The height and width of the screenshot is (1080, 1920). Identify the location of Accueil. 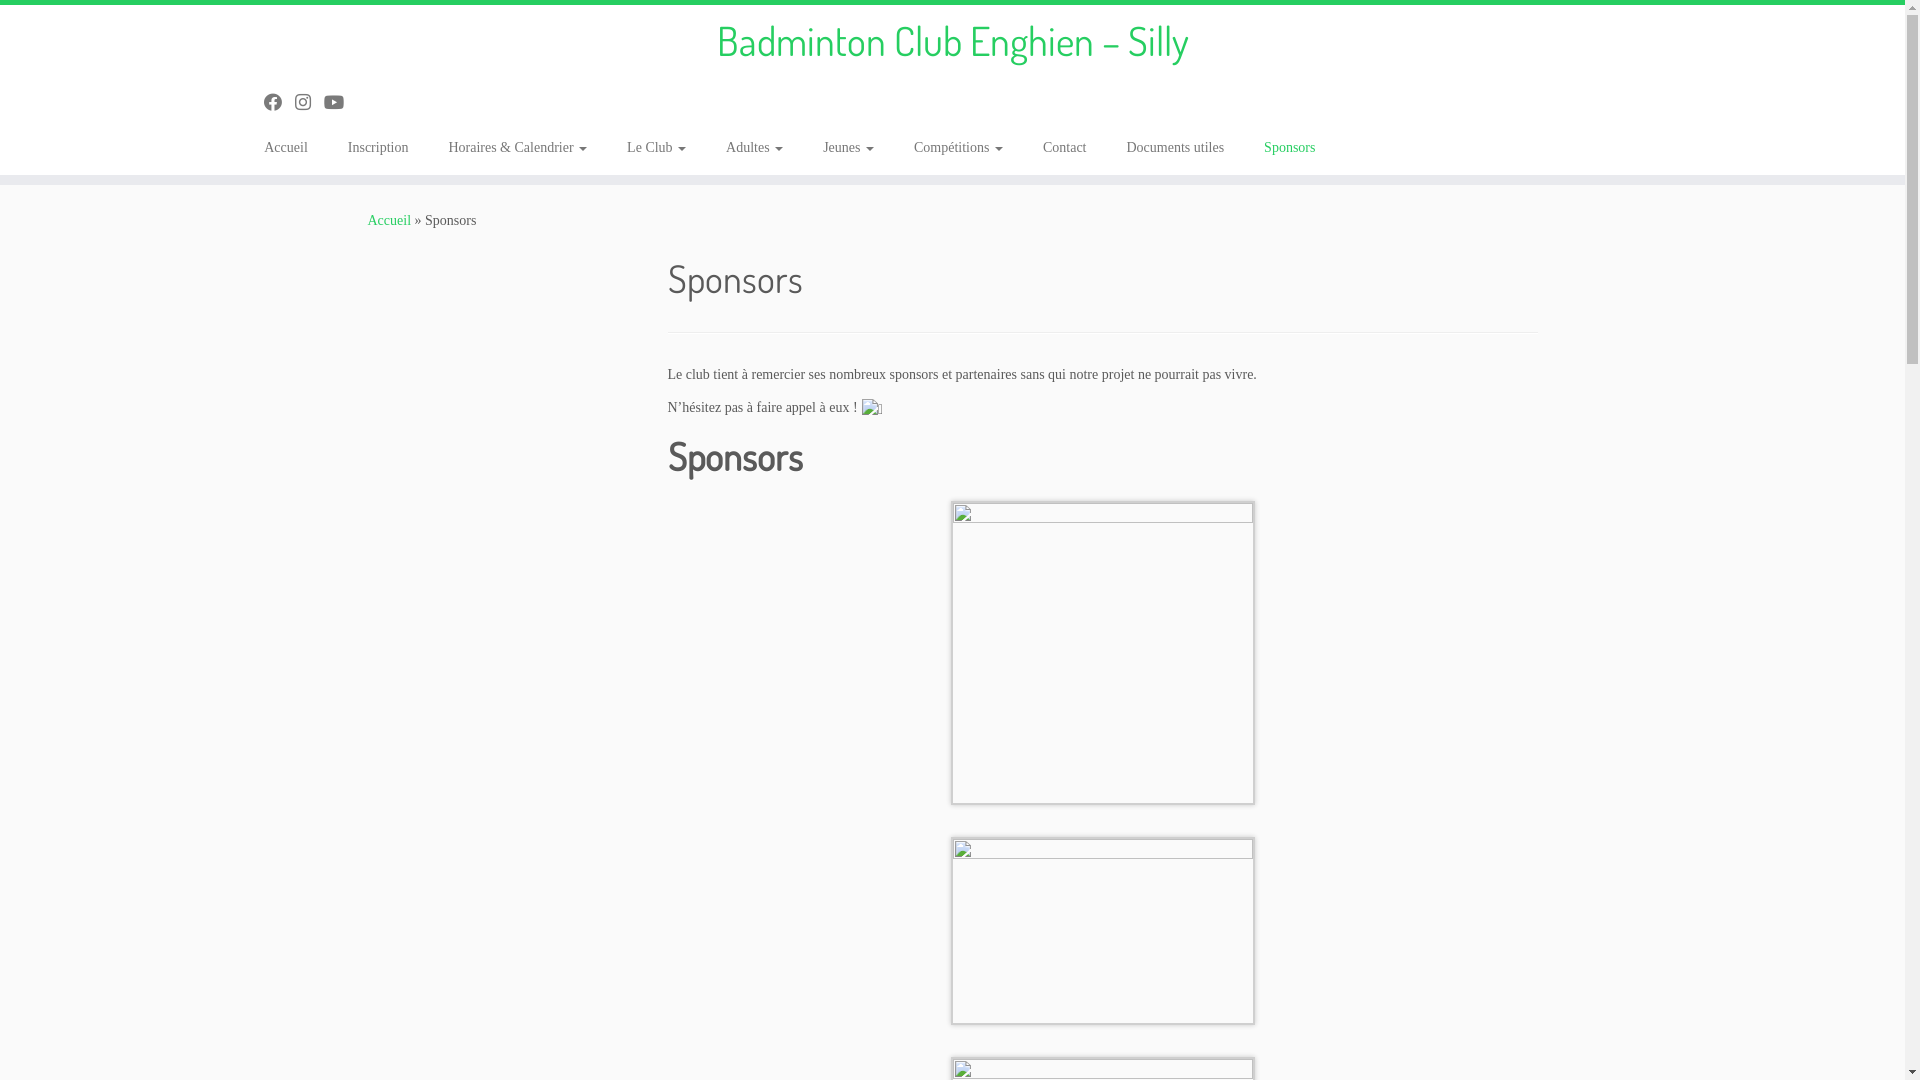
(390, 220).